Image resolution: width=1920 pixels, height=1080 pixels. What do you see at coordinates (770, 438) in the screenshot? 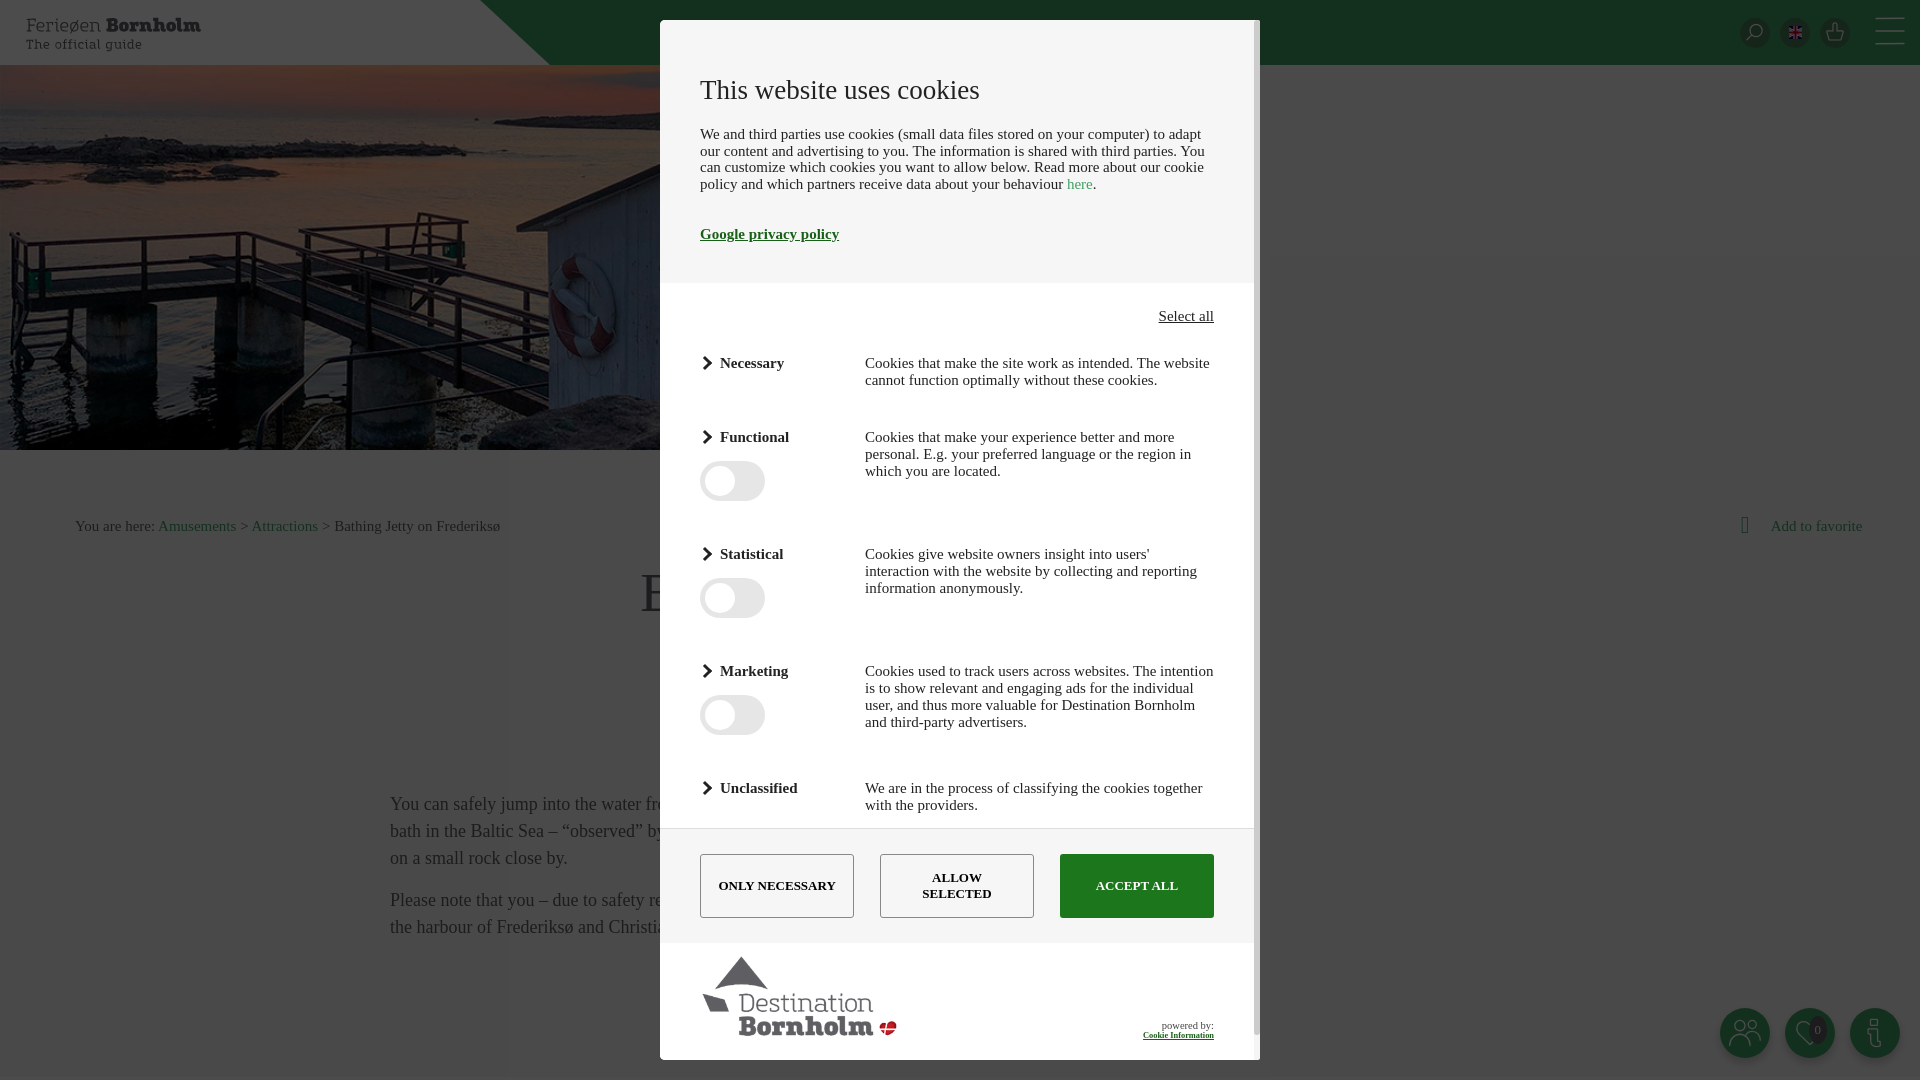
I see `Functional` at bounding box center [770, 438].